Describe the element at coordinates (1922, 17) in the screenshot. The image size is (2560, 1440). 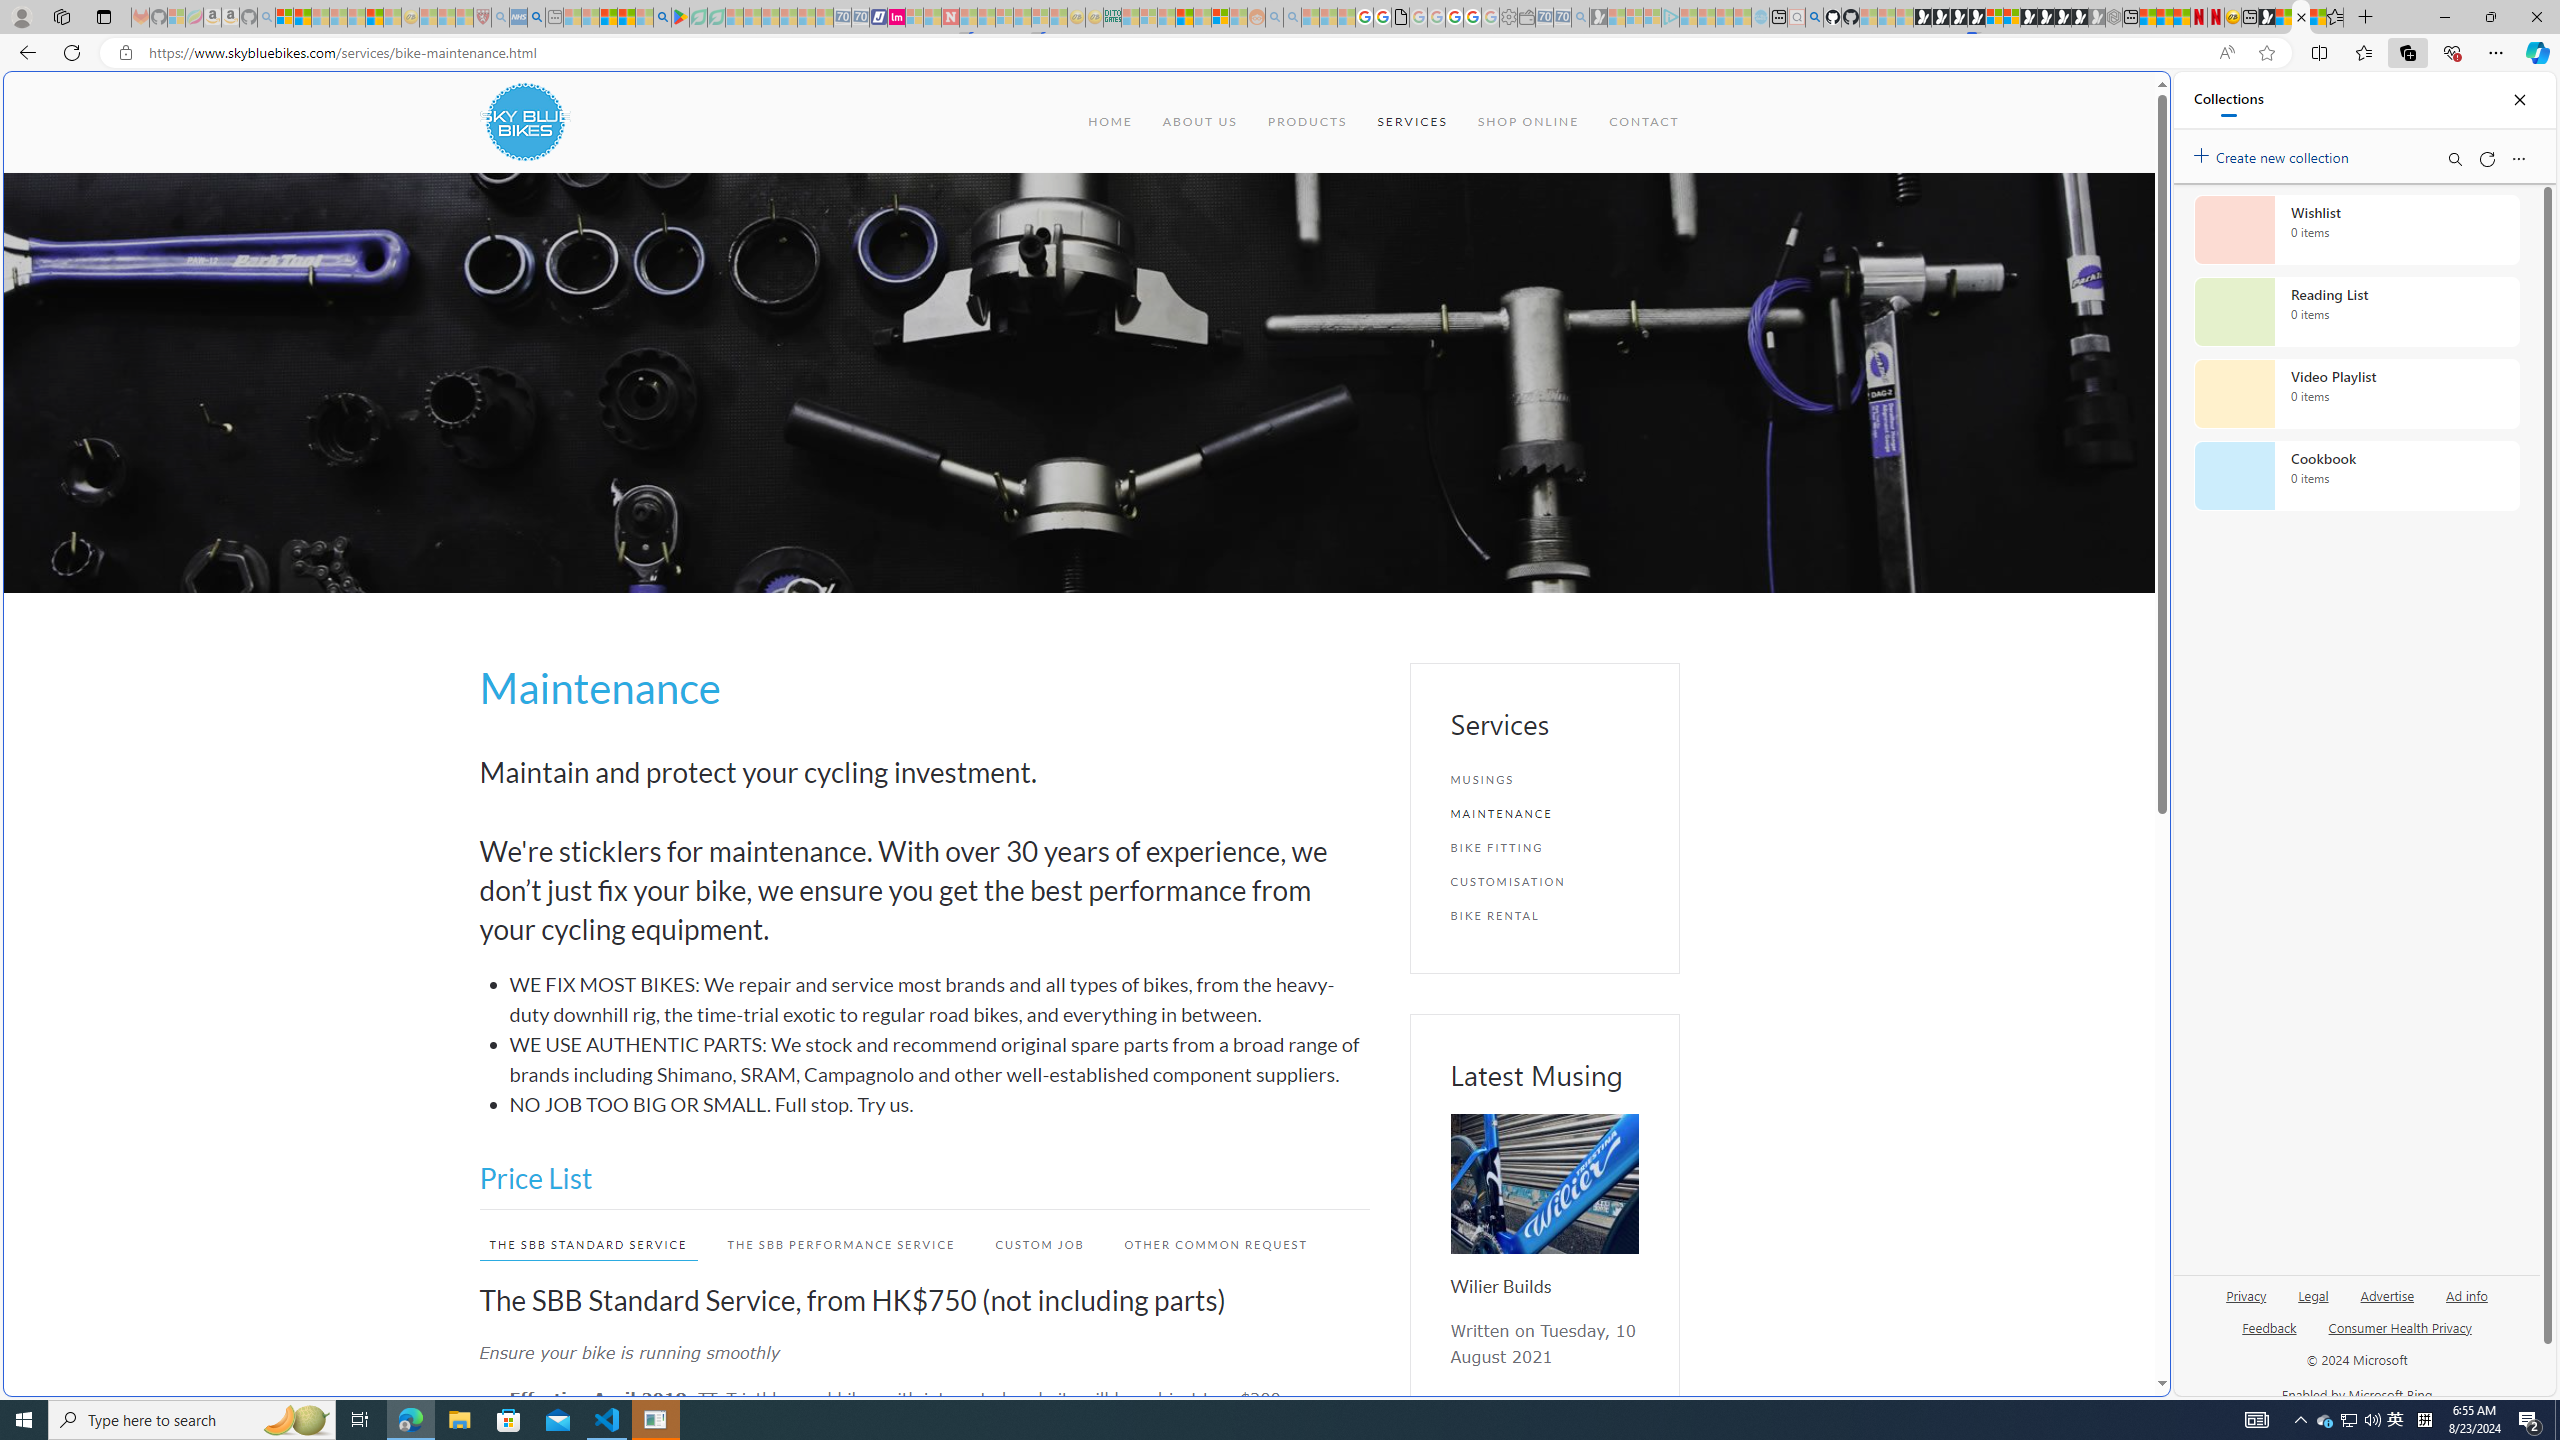
I see `Play Free Online Games | Games from Microsoft Start` at that location.